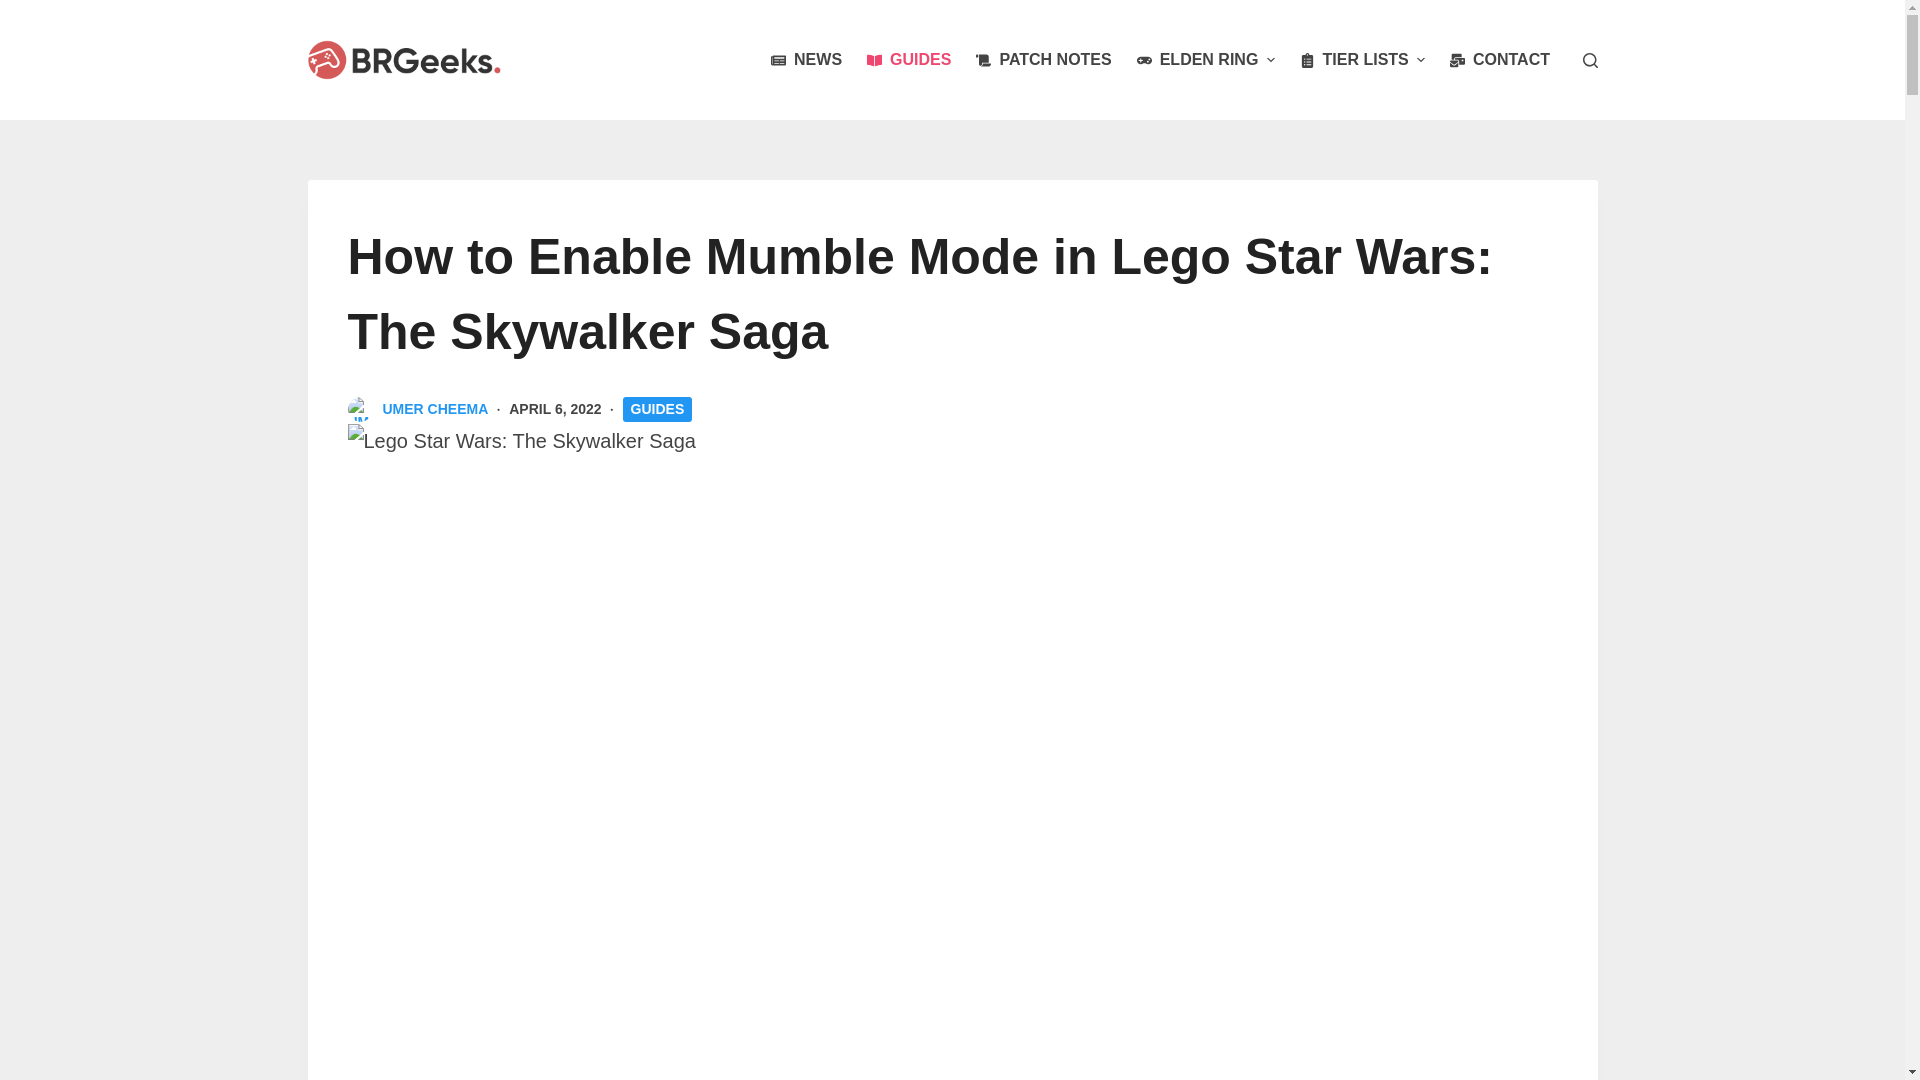 This screenshot has width=1920, height=1080. I want to click on PATCH NOTES, so click(1043, 60).